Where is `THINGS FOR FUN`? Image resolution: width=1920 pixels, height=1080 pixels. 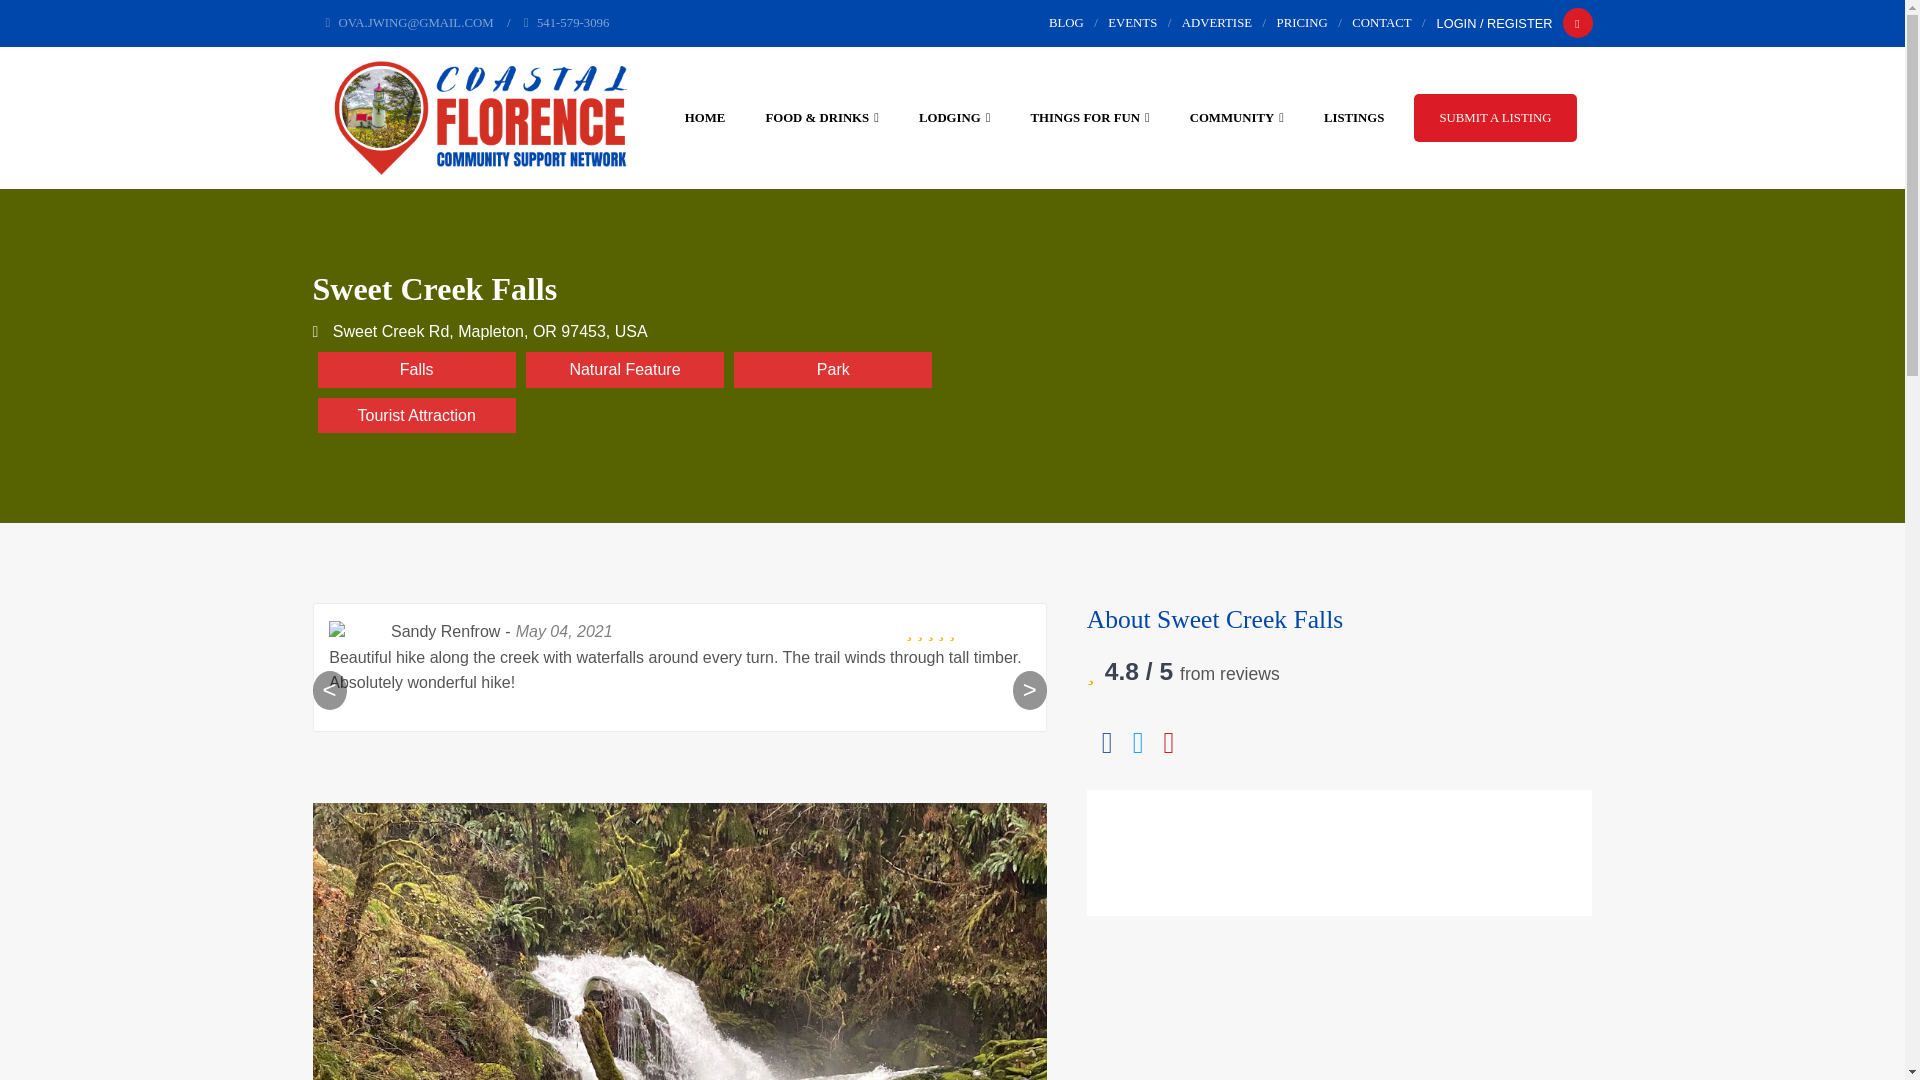
THINGS FOR FUN is located at coordinates (1089, 118).